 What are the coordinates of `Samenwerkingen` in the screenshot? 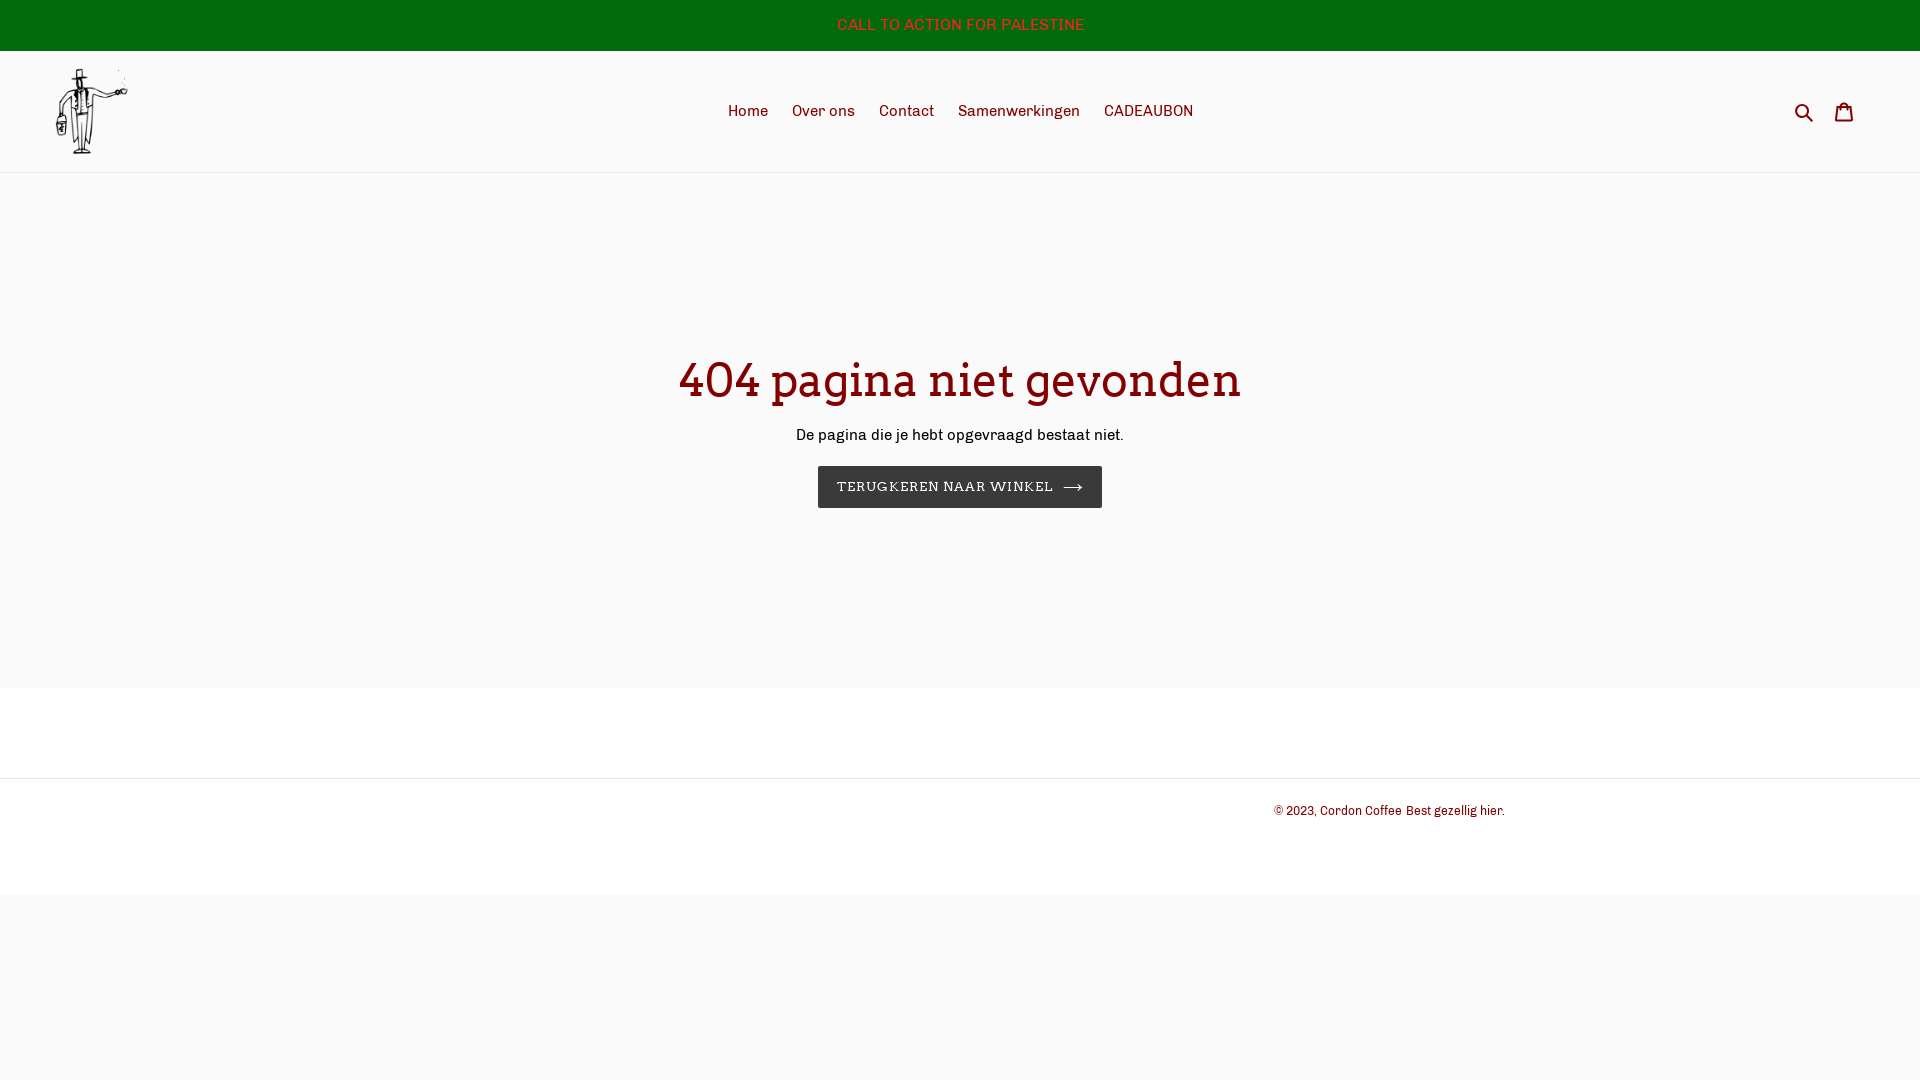 It's located at (1019, 112).